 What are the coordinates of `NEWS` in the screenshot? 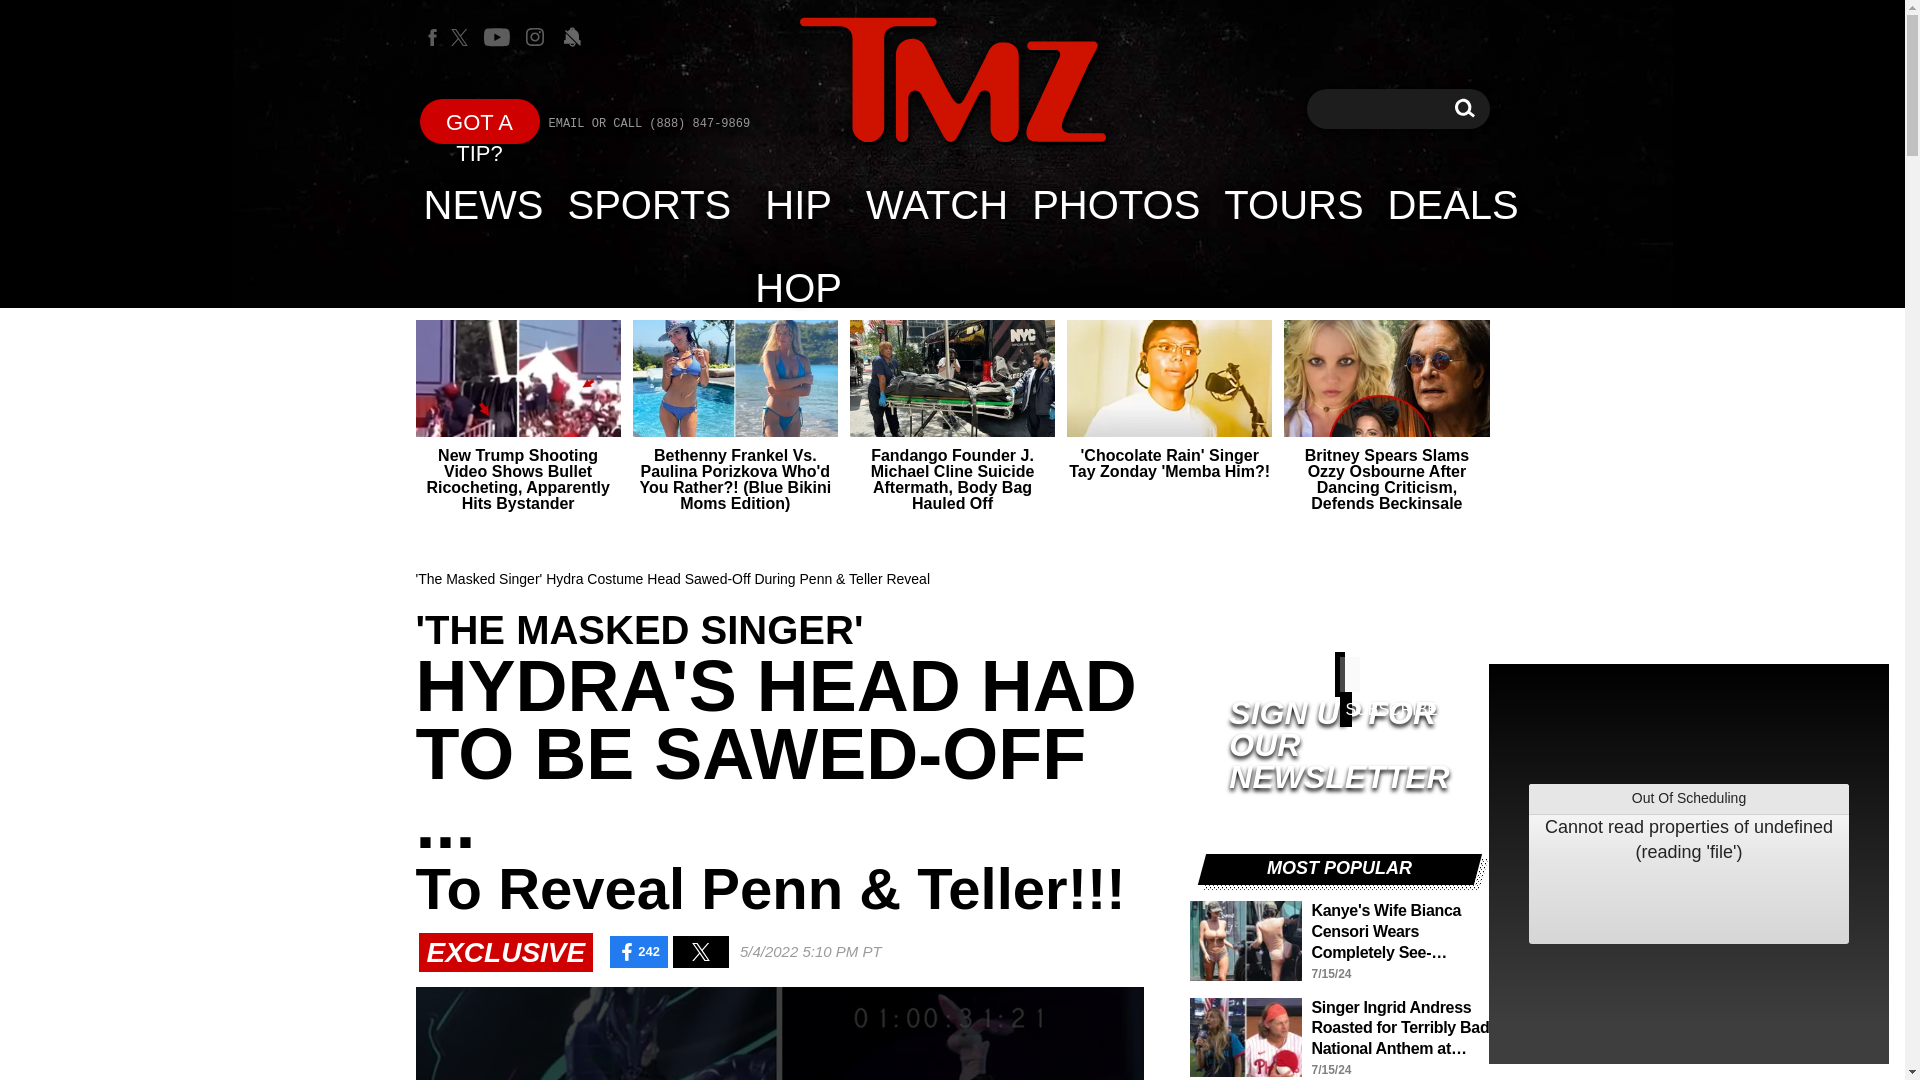 It's located at (1464, 108).